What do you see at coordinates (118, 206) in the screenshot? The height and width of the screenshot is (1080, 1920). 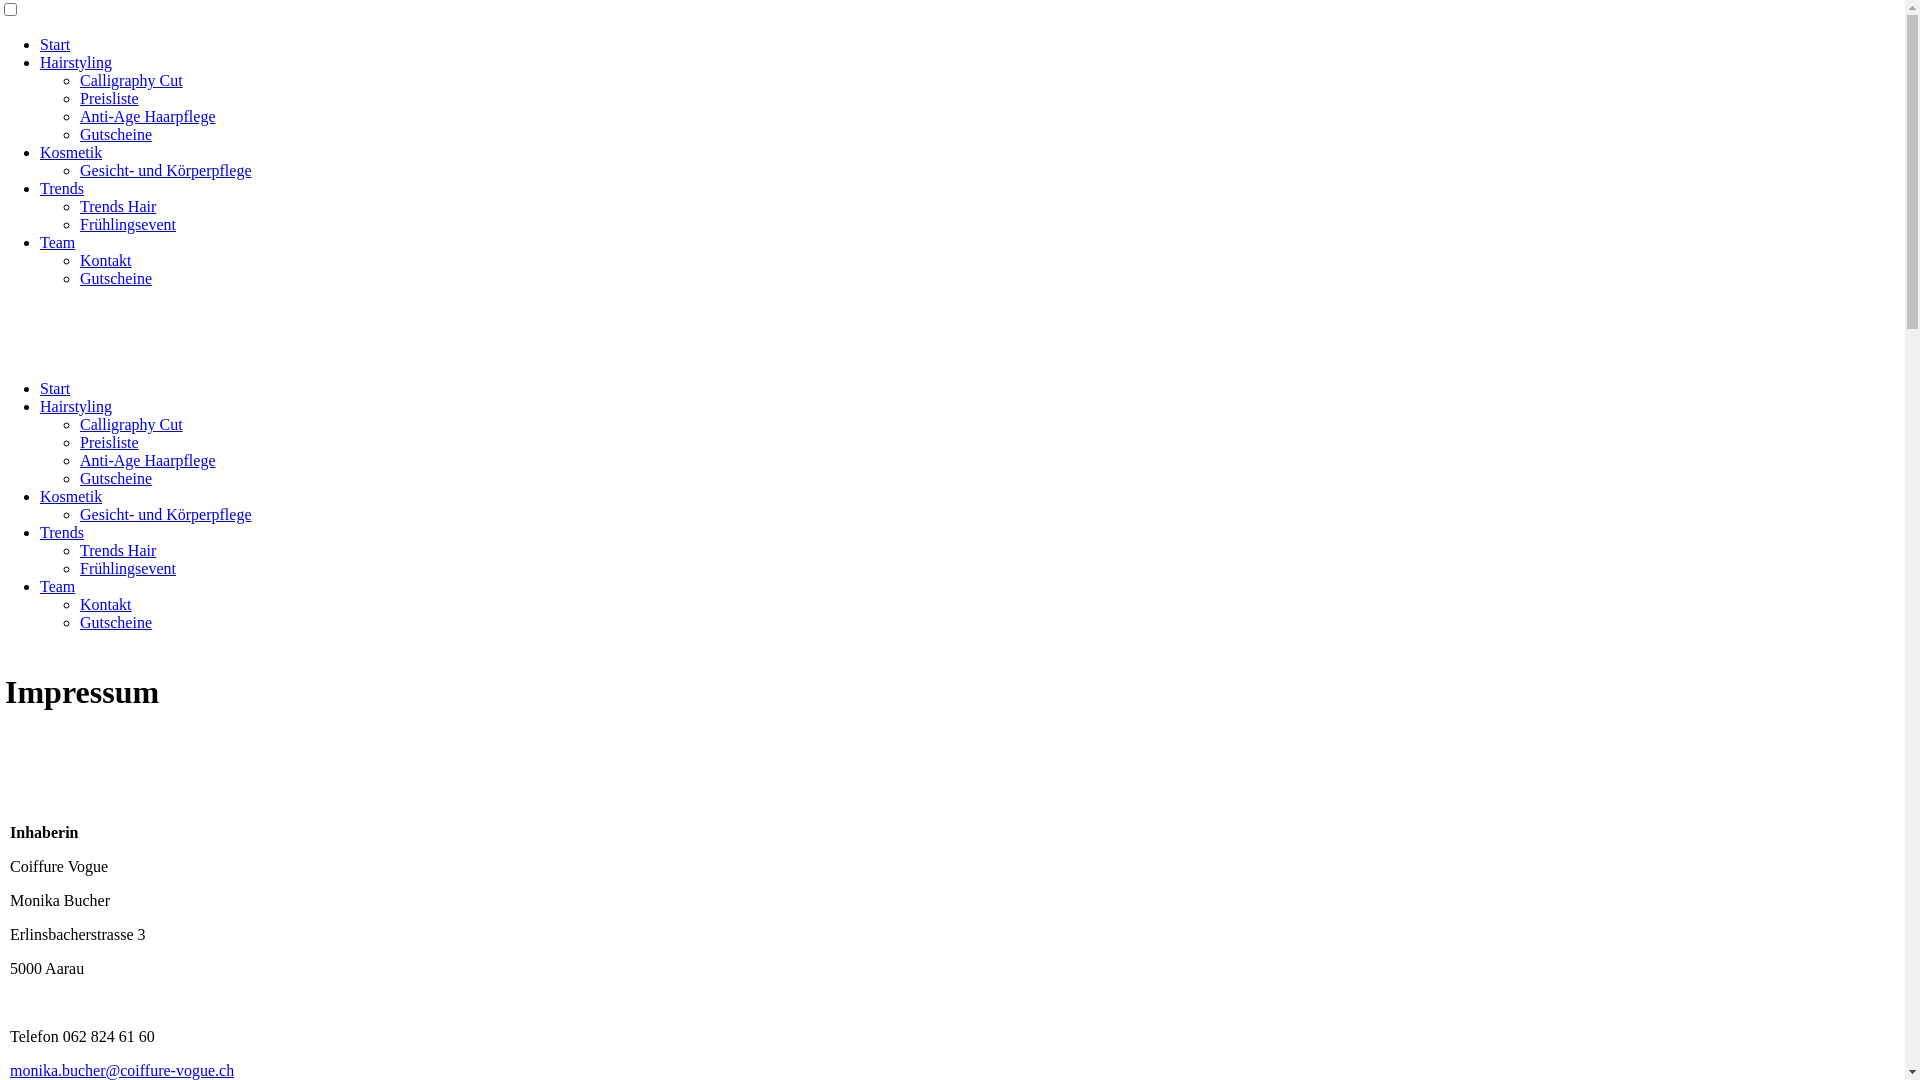 I see `Trends Hair` at bounding box center [118, 206].